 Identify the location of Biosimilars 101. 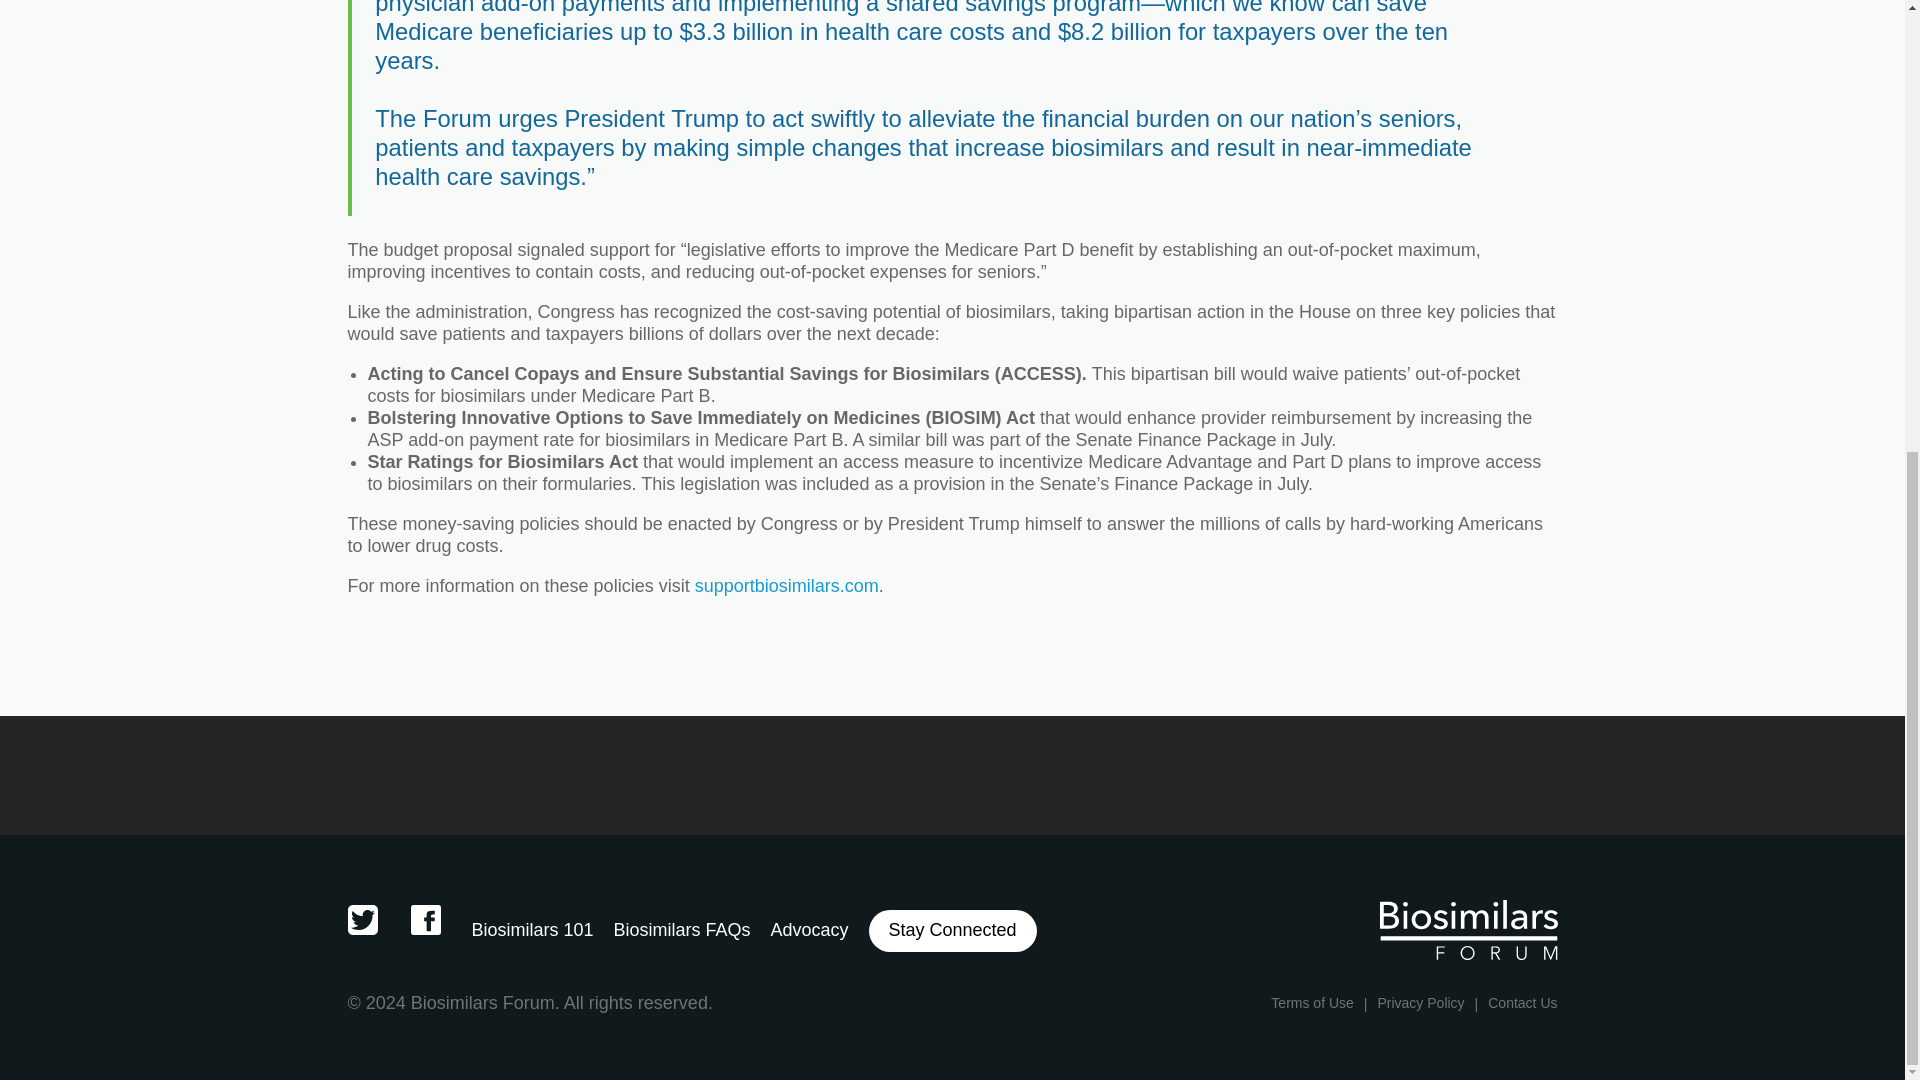
(532, 930).